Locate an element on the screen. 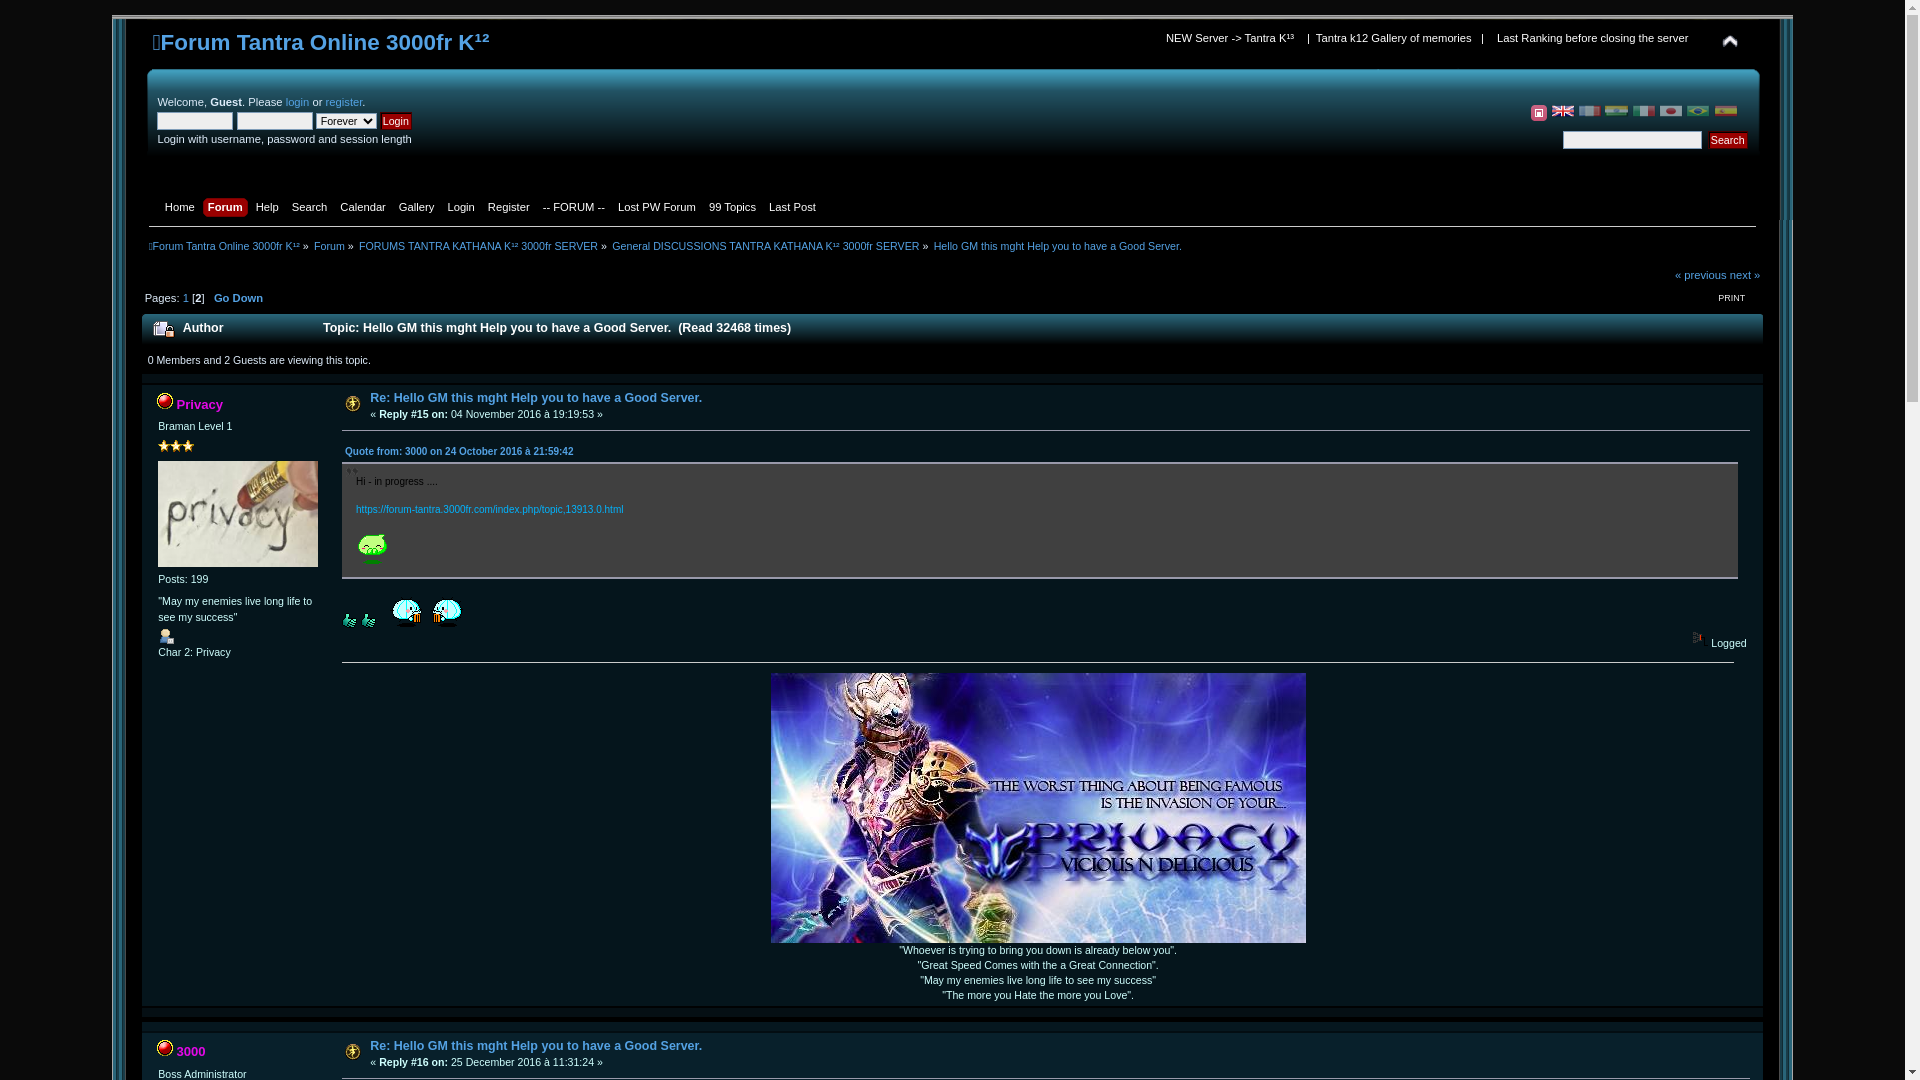 This screenshot has width=1920, height=1080. French-utf8 is located at coordinates (1590, 111).